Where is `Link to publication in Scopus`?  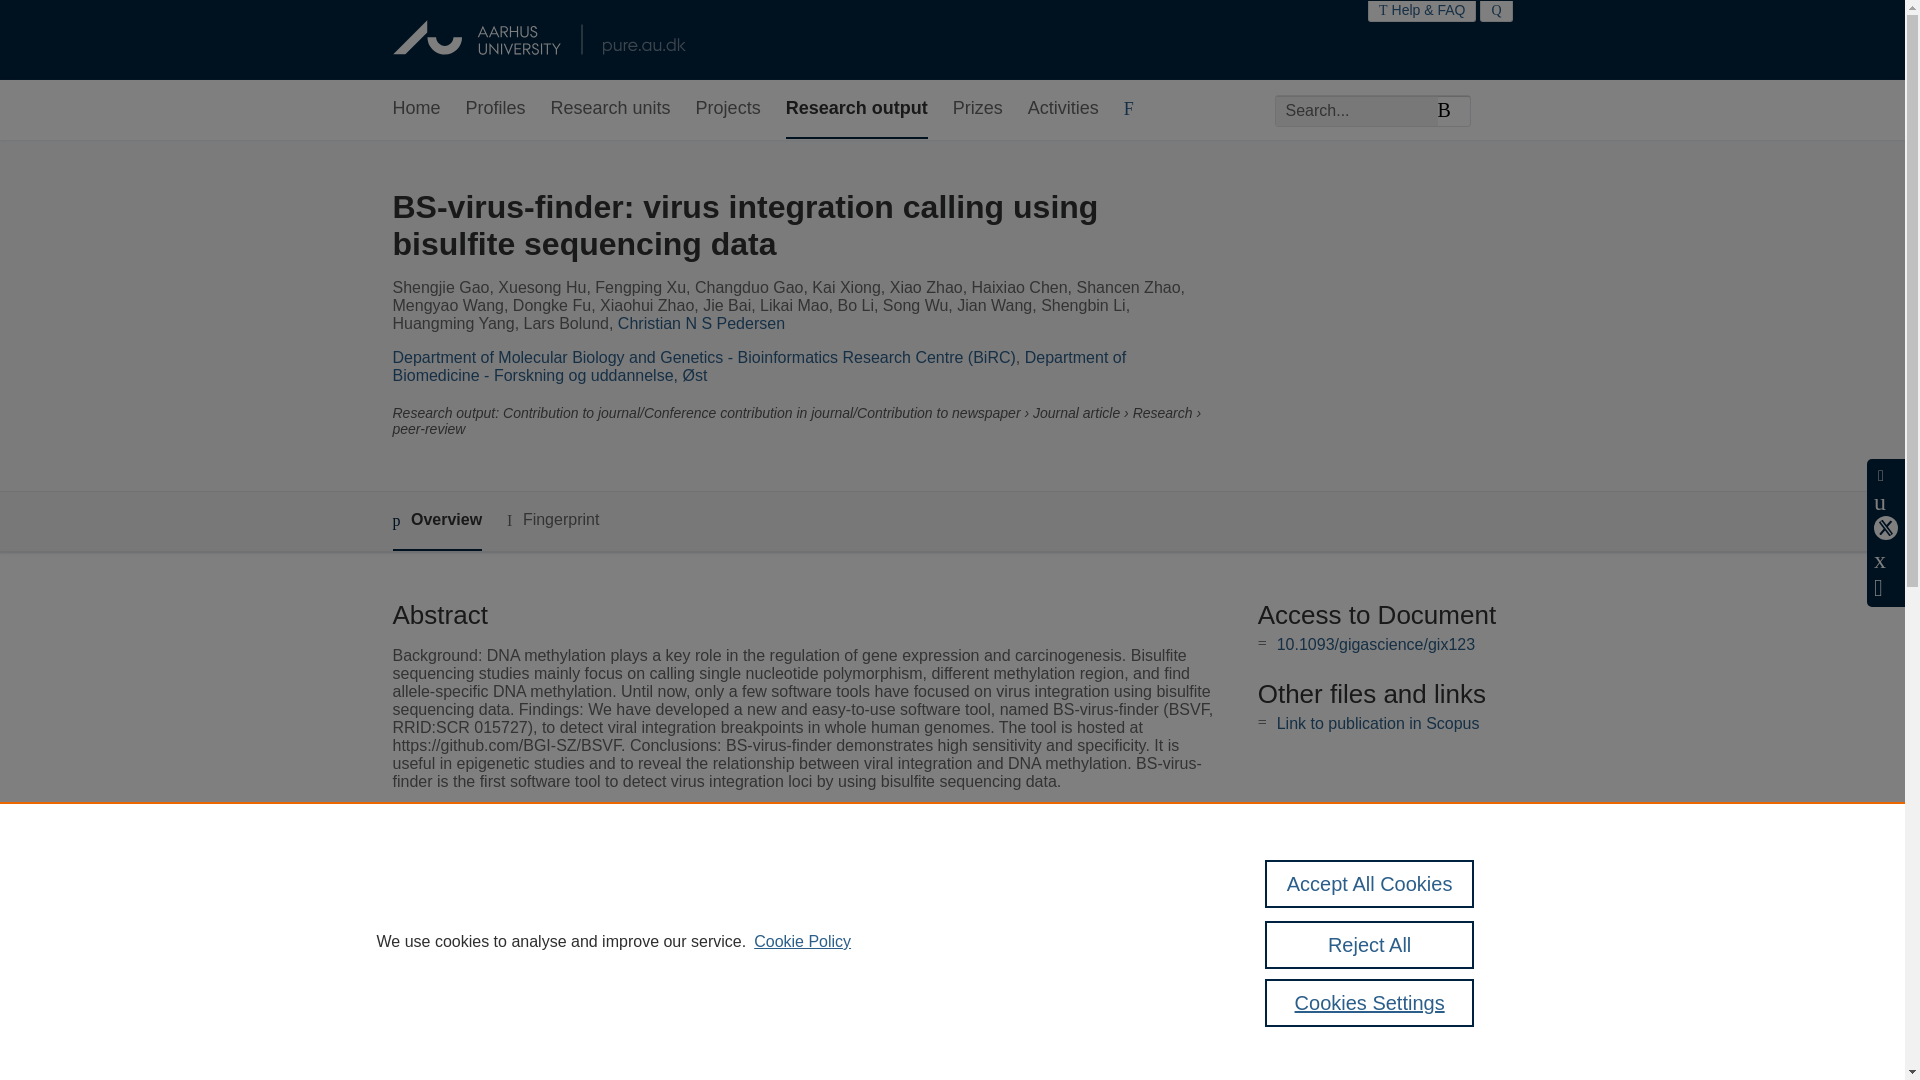
Link to publication in Scopus is located at coordinates (1378, 723).